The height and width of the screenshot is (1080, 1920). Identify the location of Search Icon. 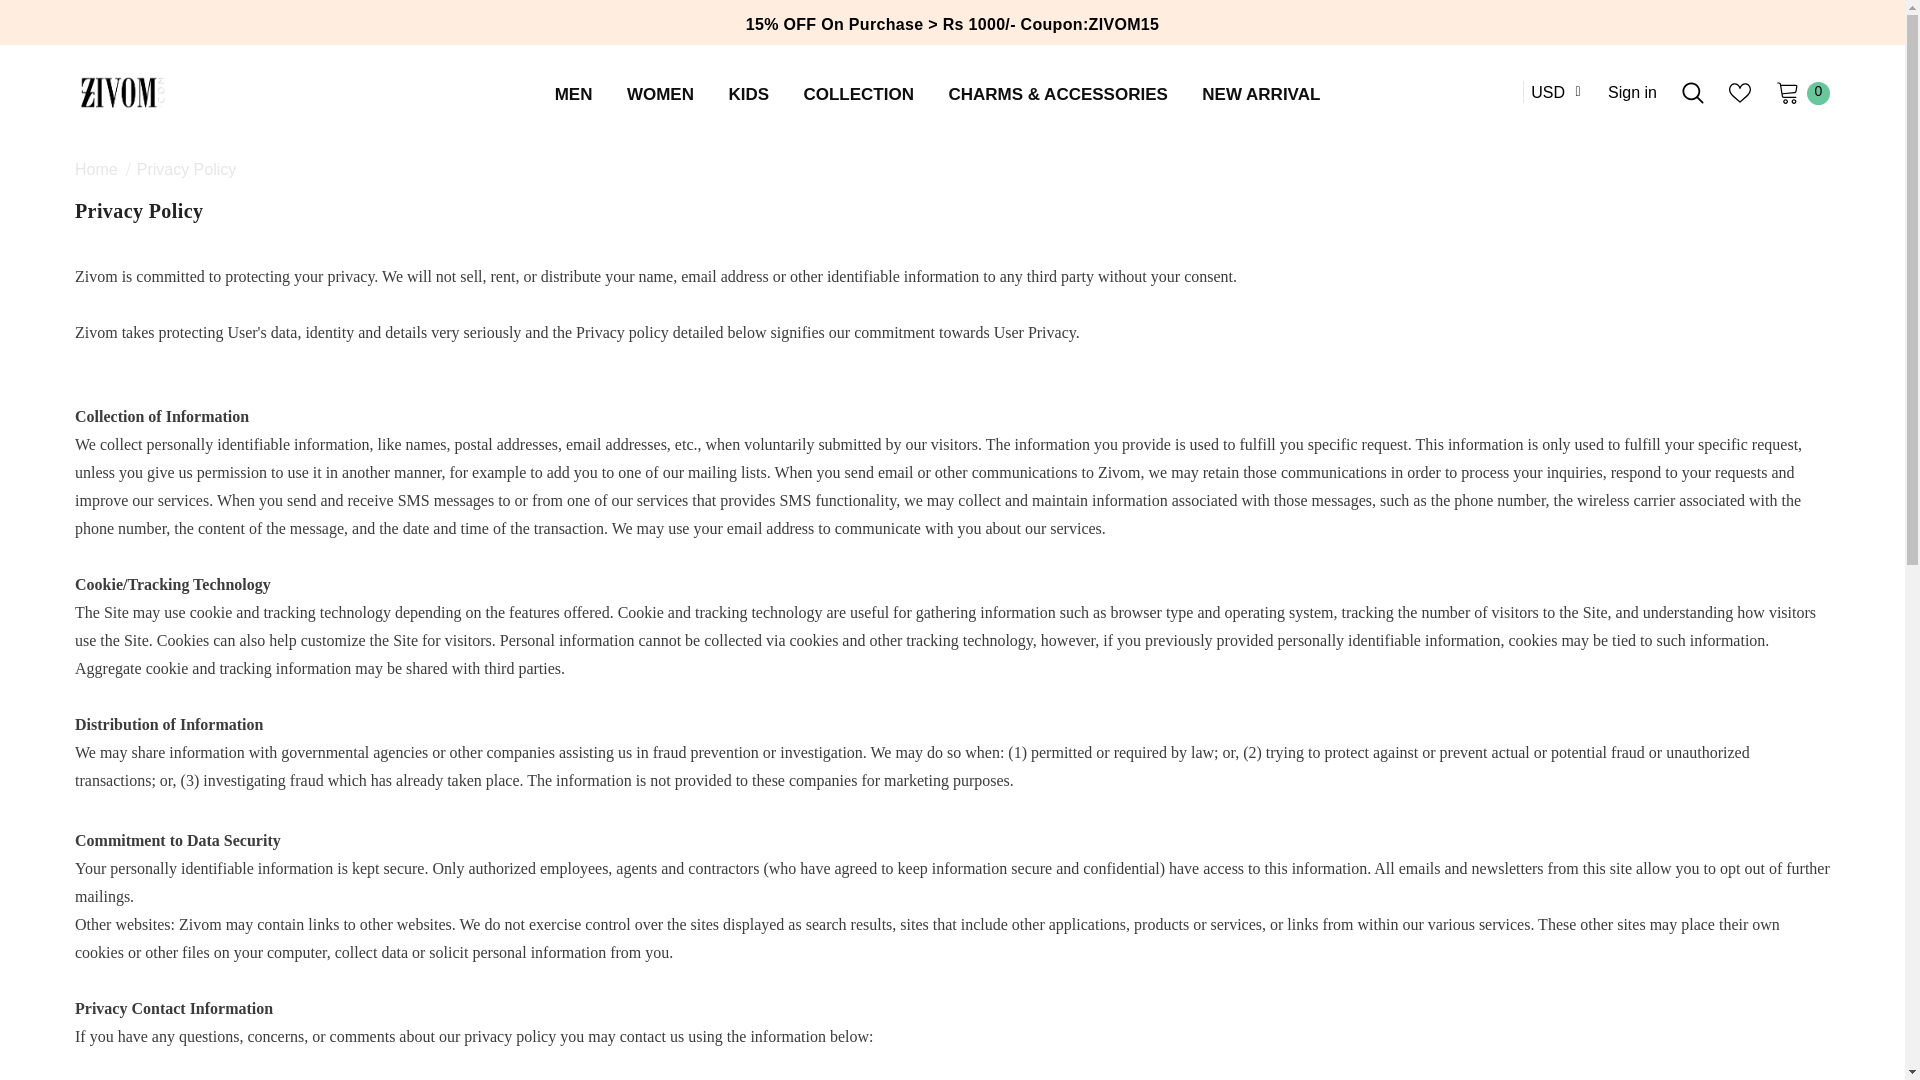
(1692, 92).